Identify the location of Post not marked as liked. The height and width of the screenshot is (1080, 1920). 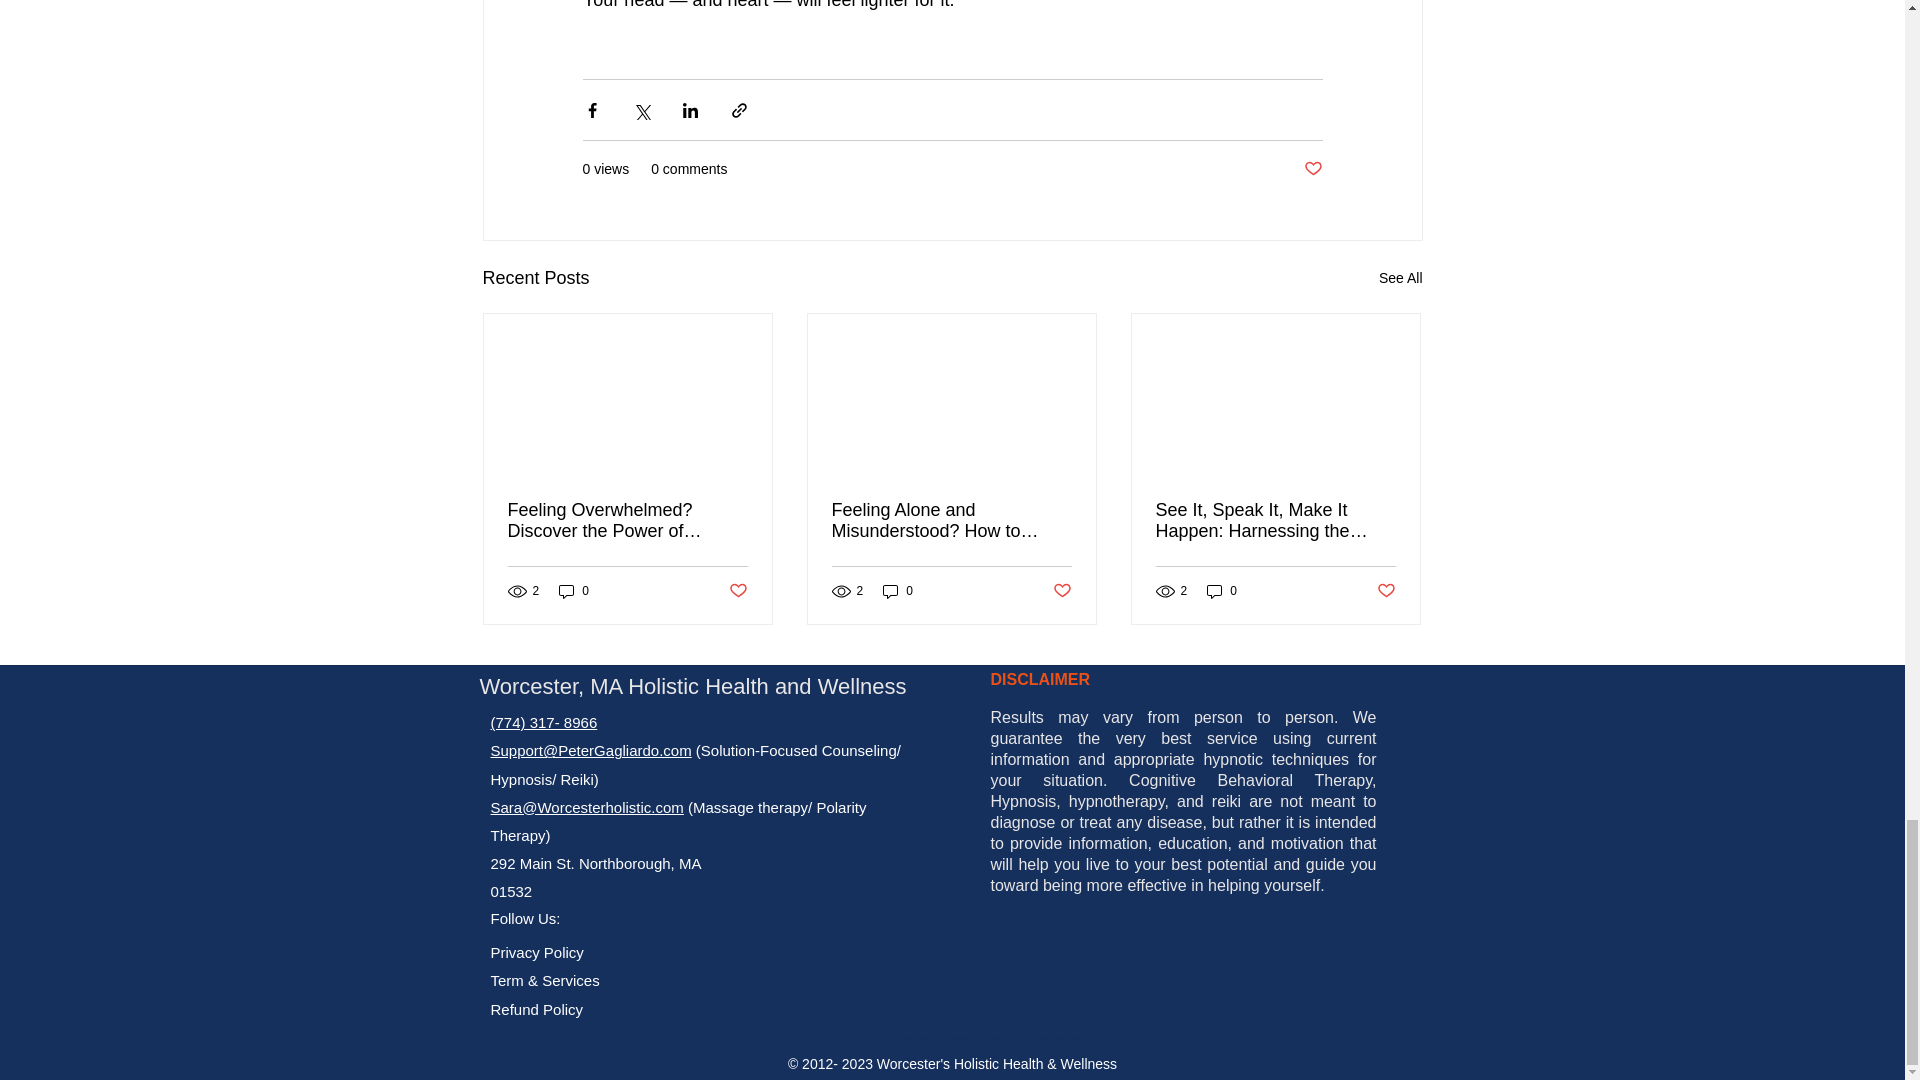
(1386, 591).